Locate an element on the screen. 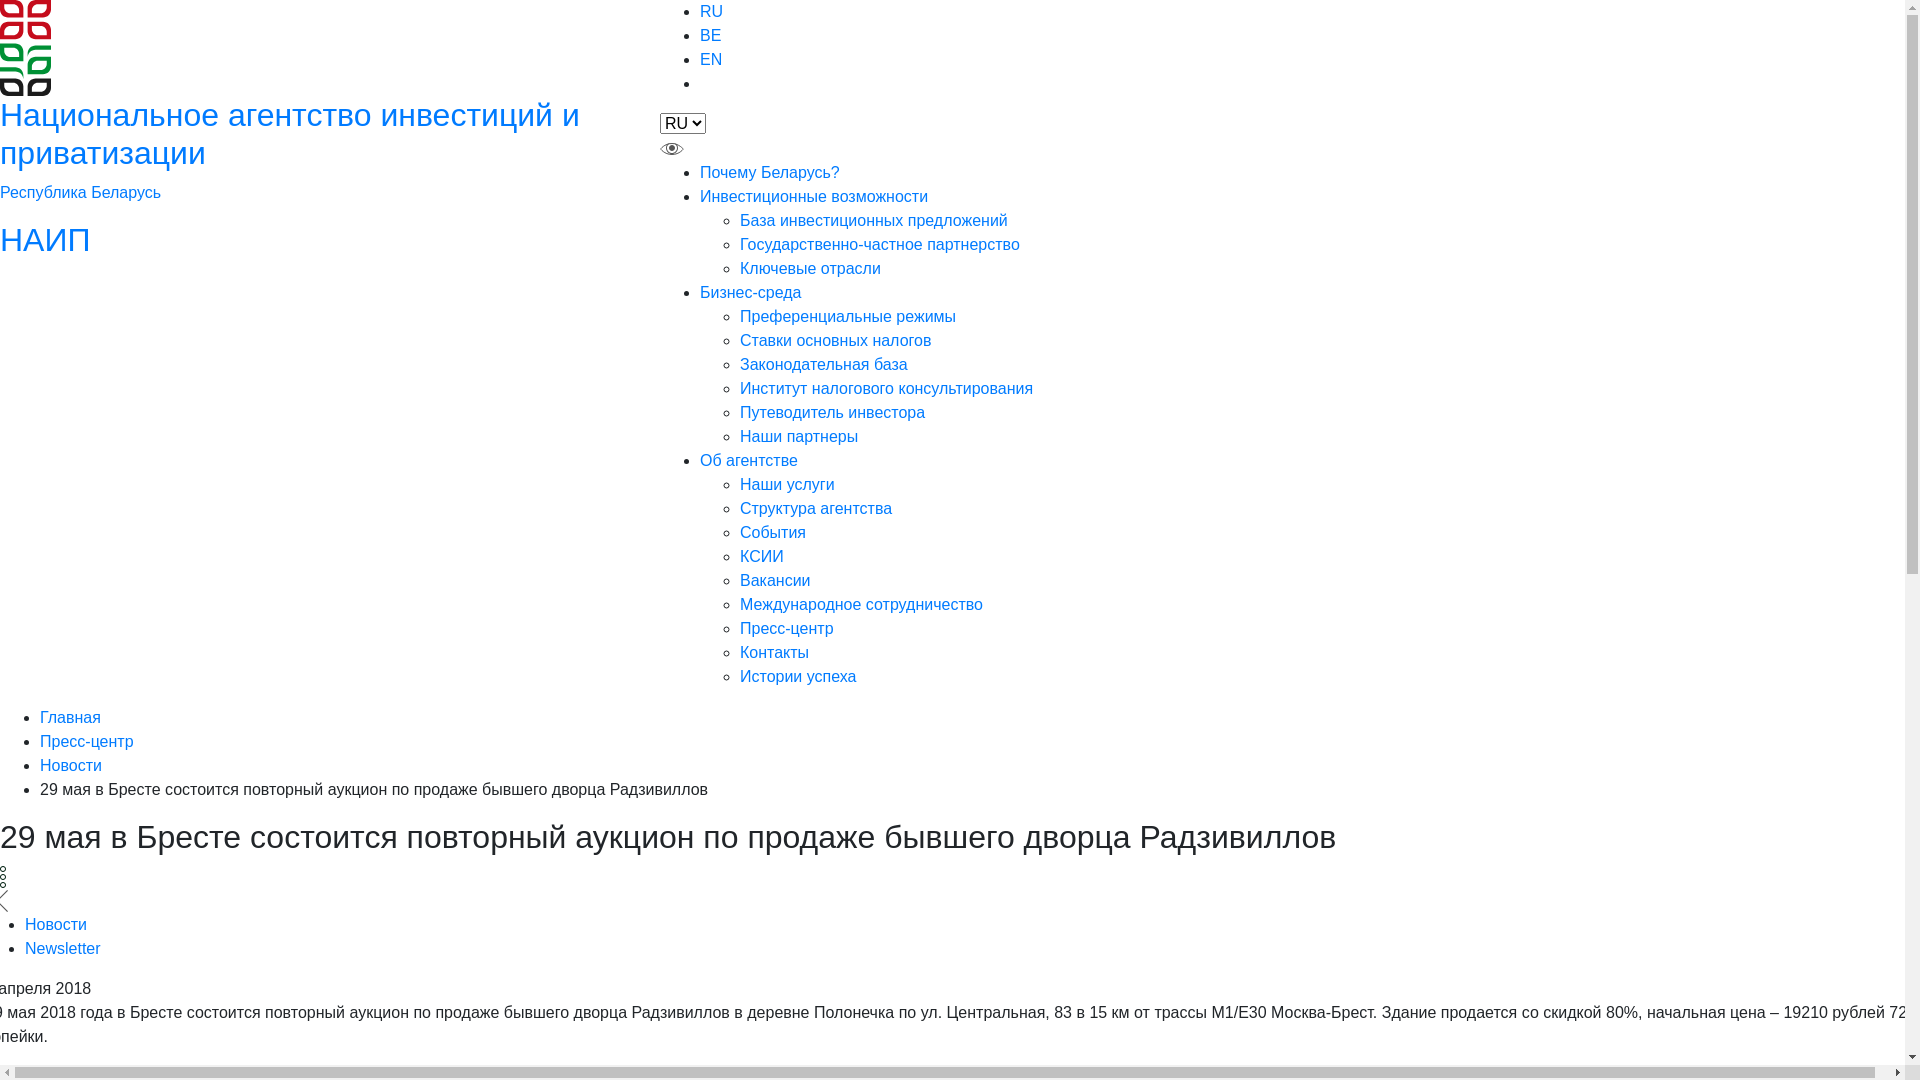 This screenshot has height=1080, width=1920. BE is located at coordinates (710, 36).